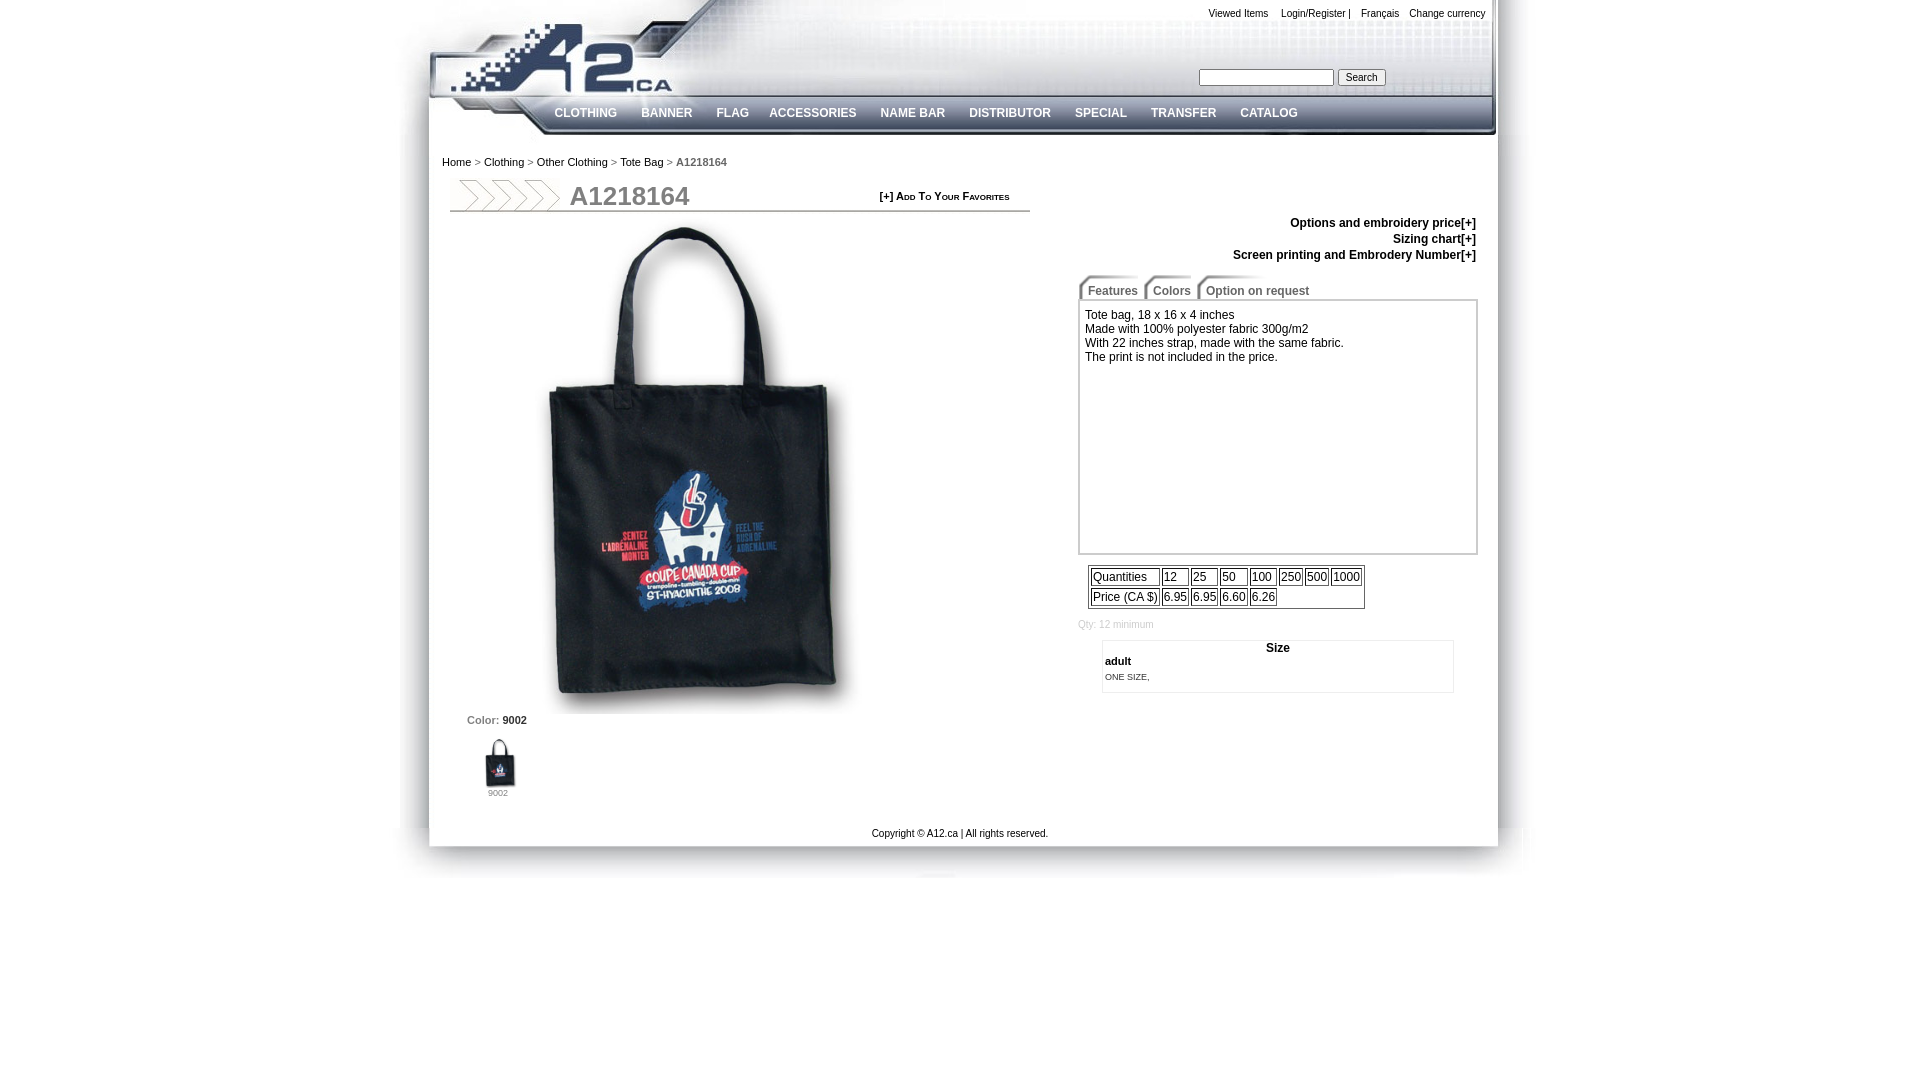  I want to click on CLOTHING, so click(586, 113).